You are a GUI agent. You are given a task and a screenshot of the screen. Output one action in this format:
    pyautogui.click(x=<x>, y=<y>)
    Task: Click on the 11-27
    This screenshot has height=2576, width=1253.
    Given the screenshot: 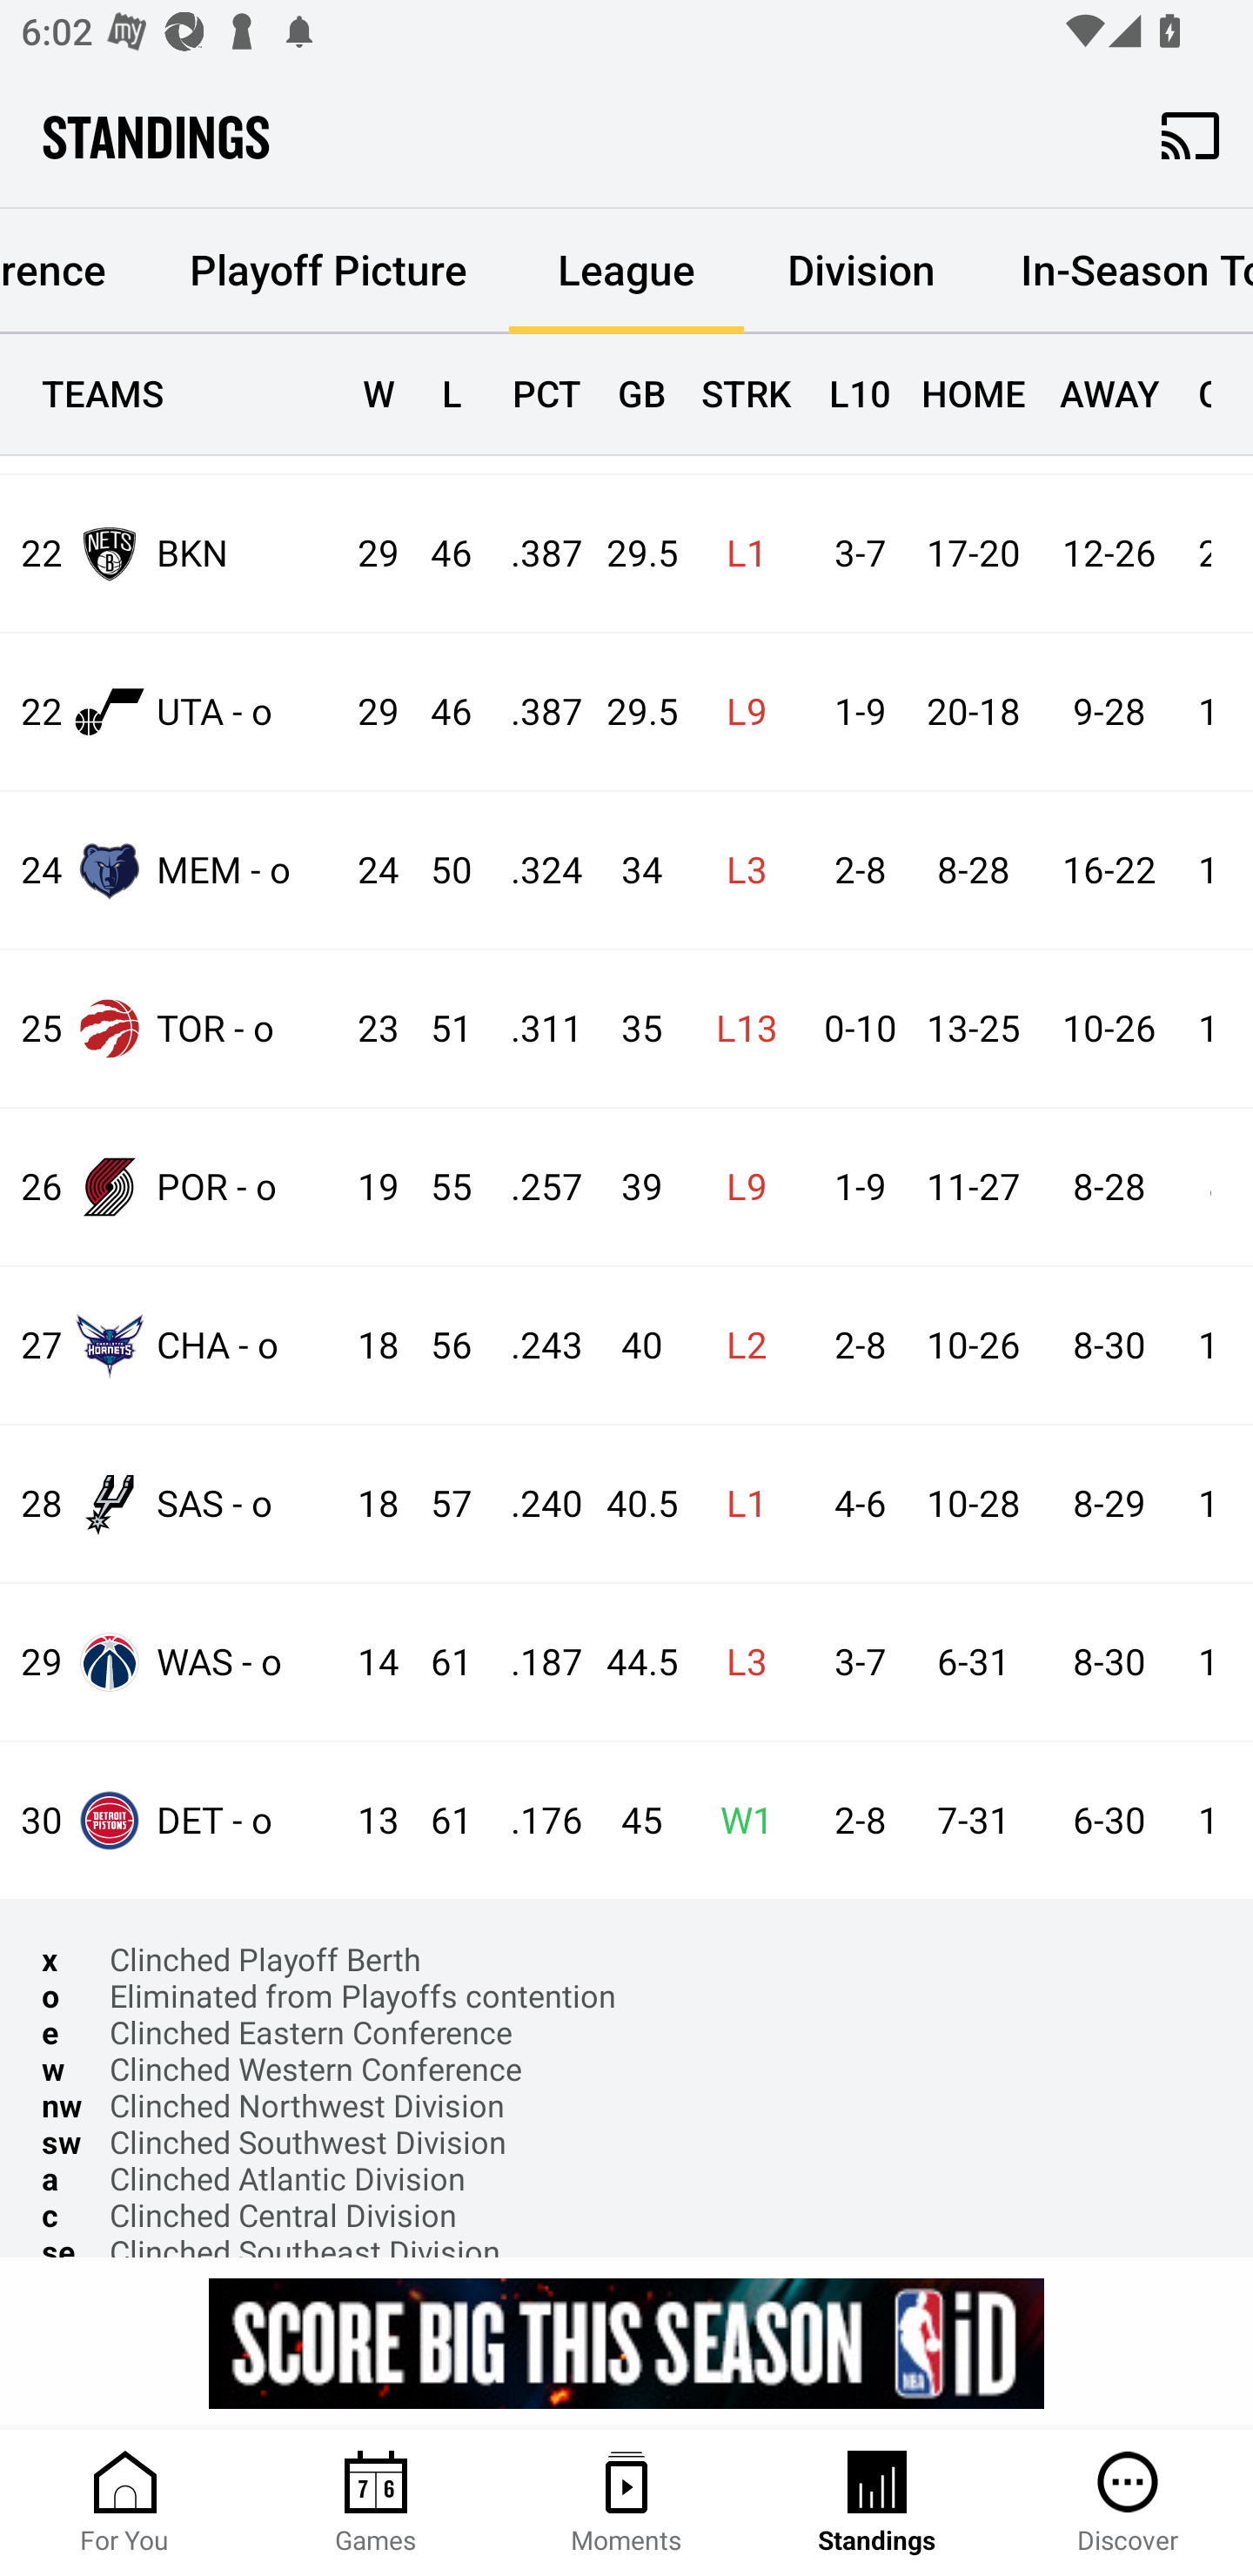 What is the action you would take?
    pyautogui.click(x=973, y=1187)
    